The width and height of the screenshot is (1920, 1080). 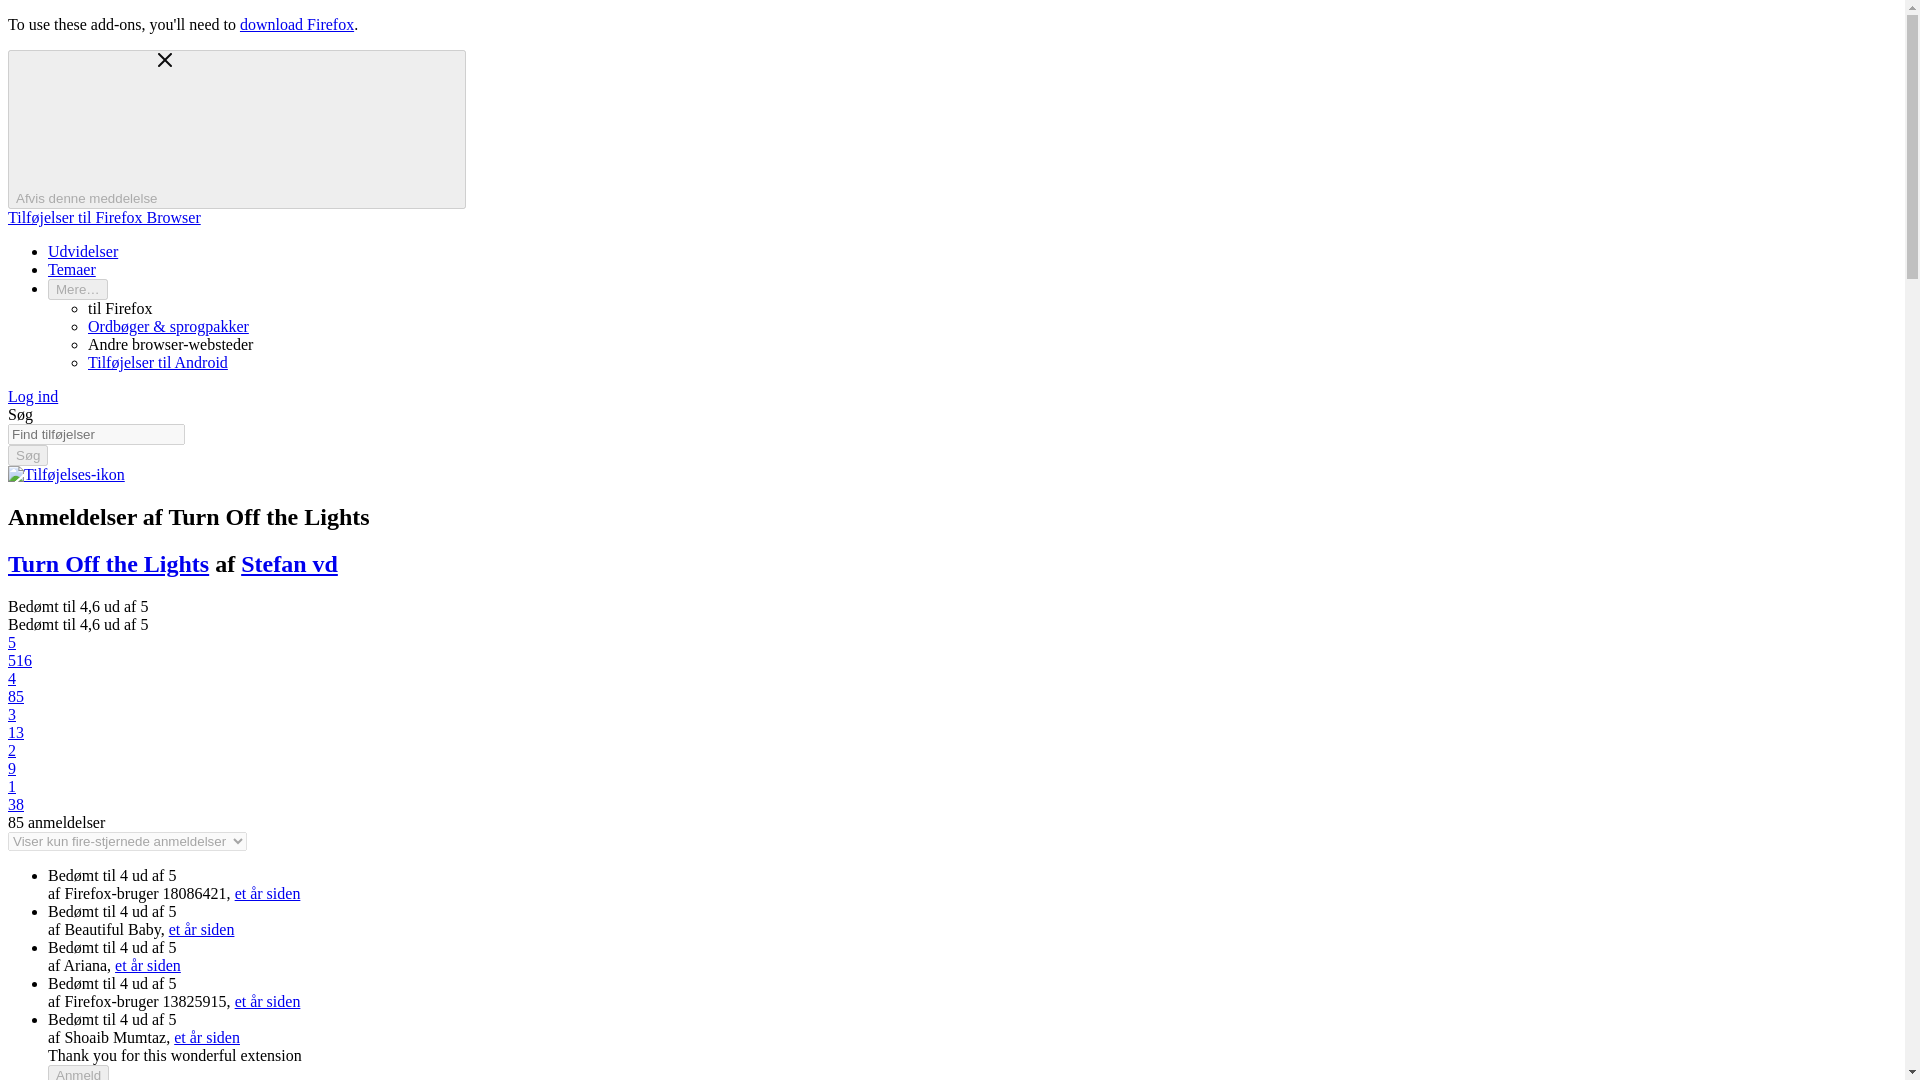 I want to click on Udvidelser, so click(x=82, y=252).